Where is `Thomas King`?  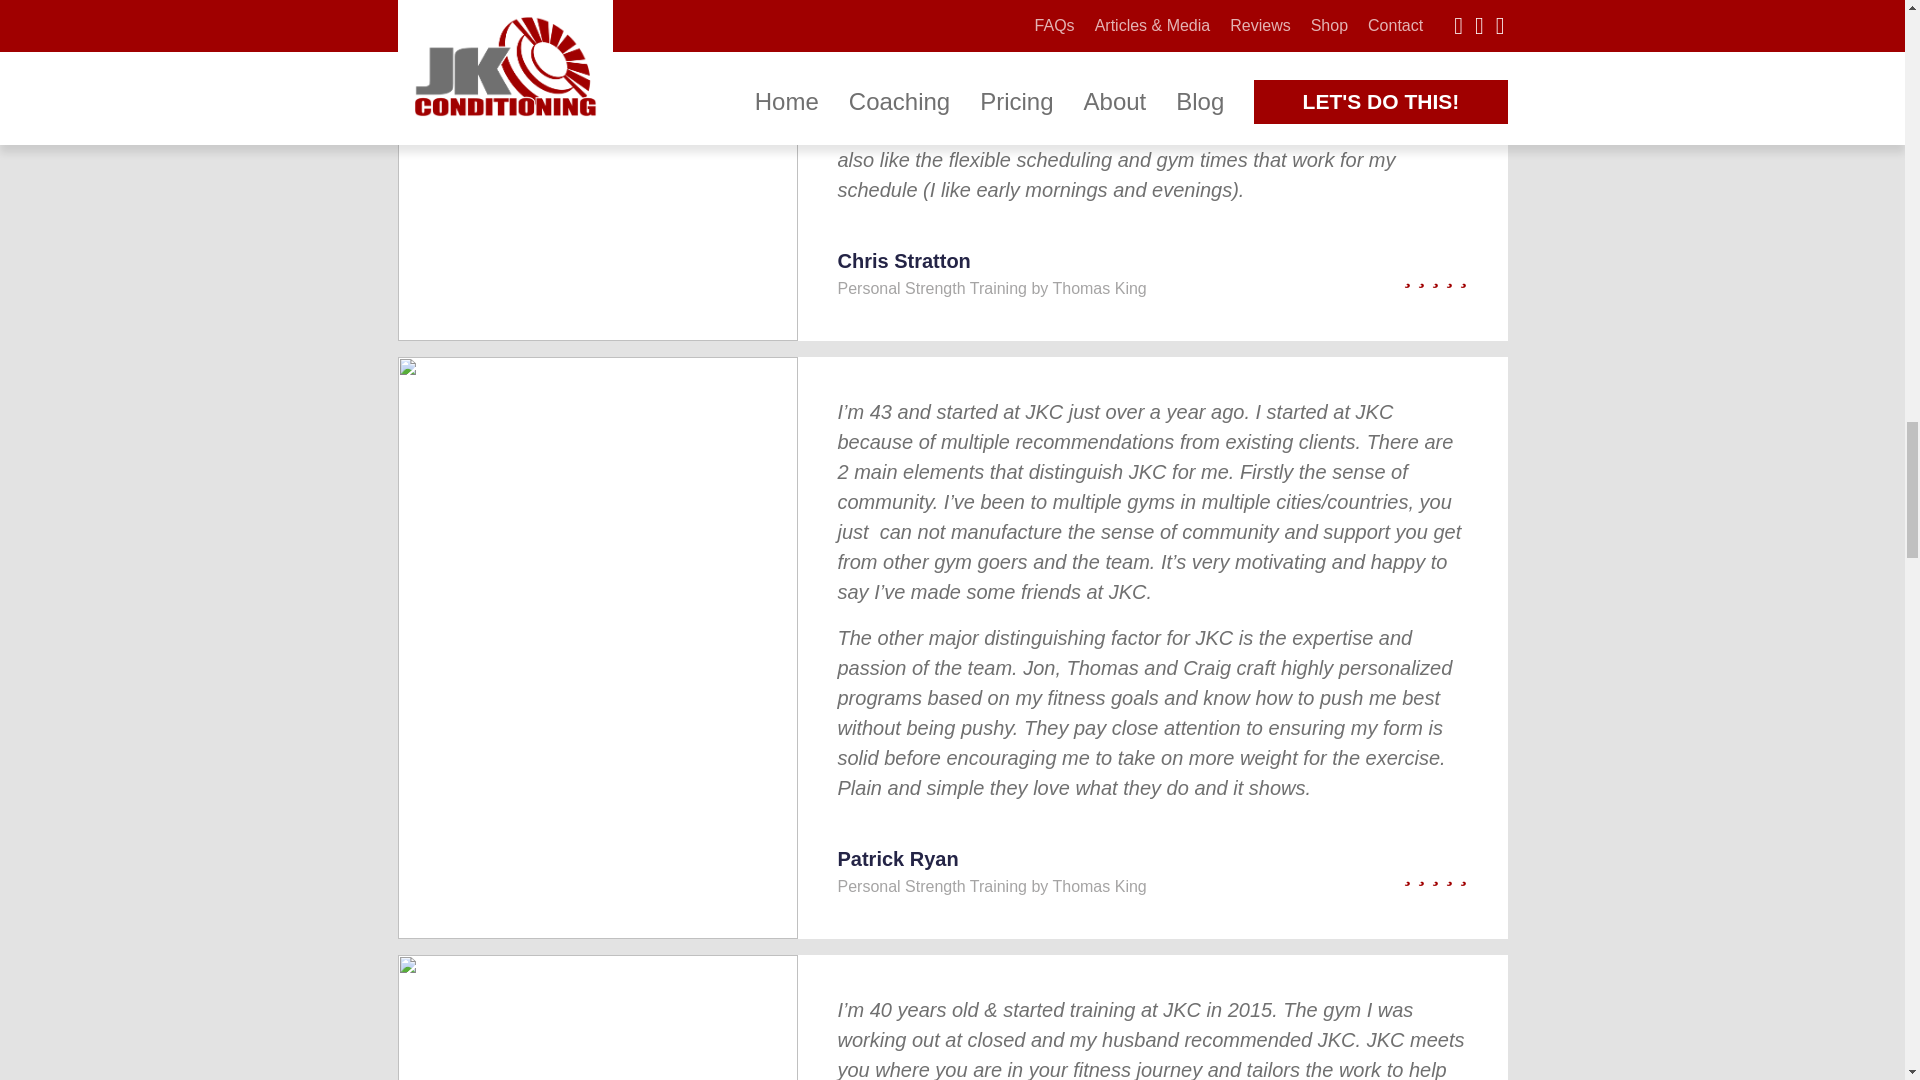
Thomas King is located at coordinates (1099, 288).